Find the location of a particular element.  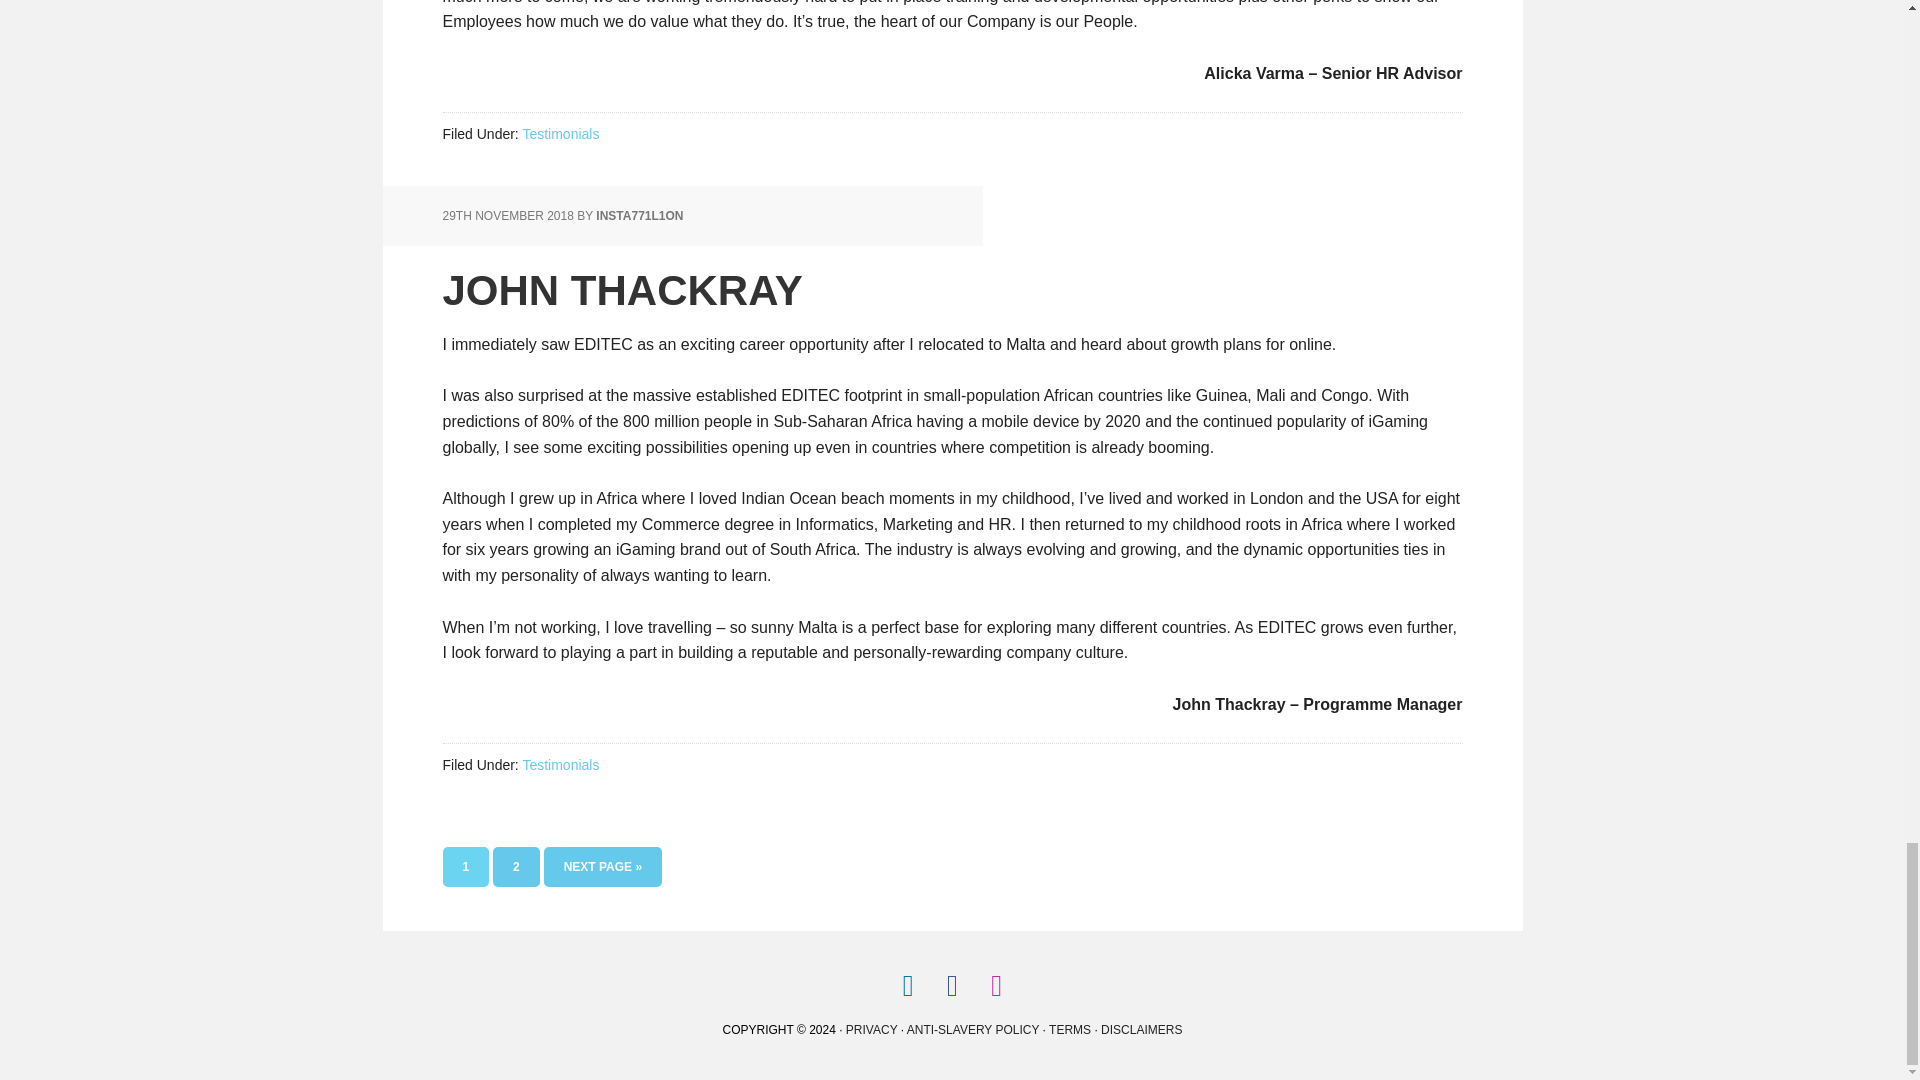

JOHN THACKRAY is located at coordinates (560, 765).